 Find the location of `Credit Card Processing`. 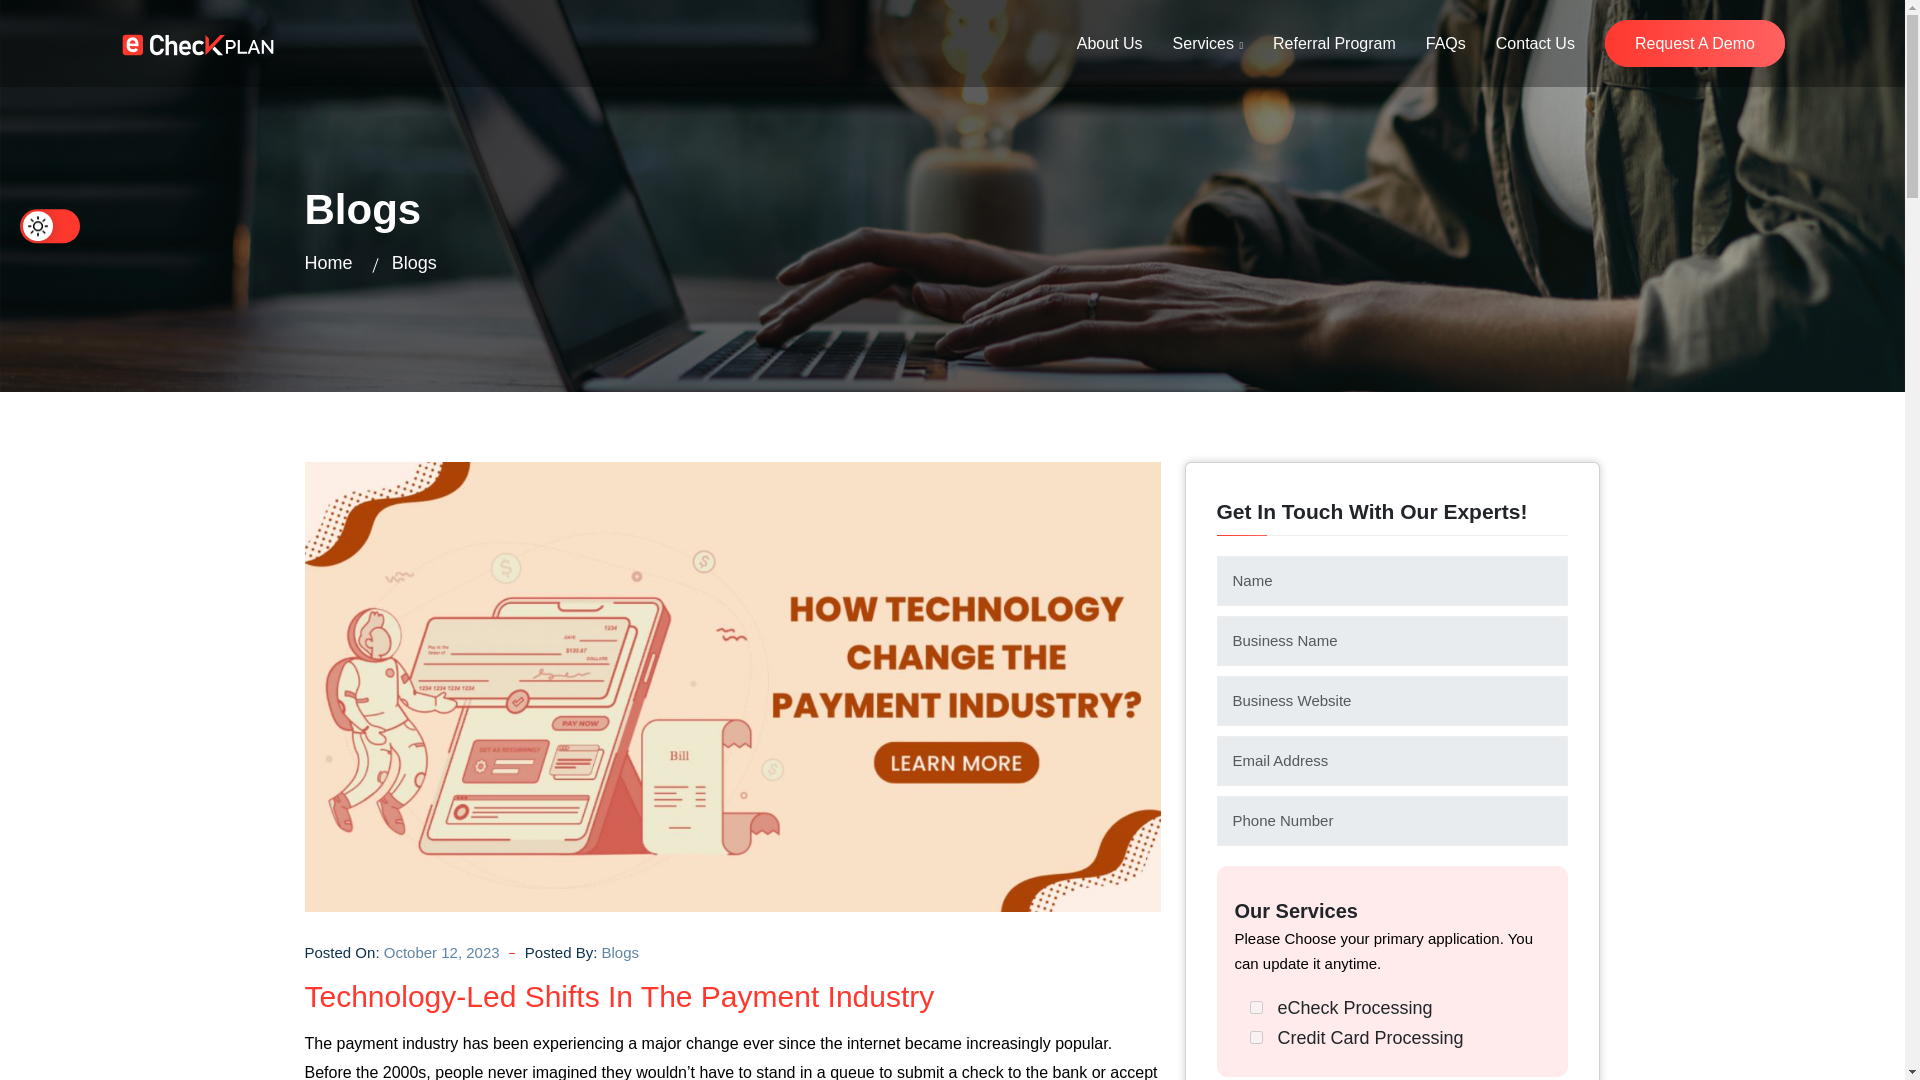

Credit Card Processing is located at coordinates (1256, 1038).